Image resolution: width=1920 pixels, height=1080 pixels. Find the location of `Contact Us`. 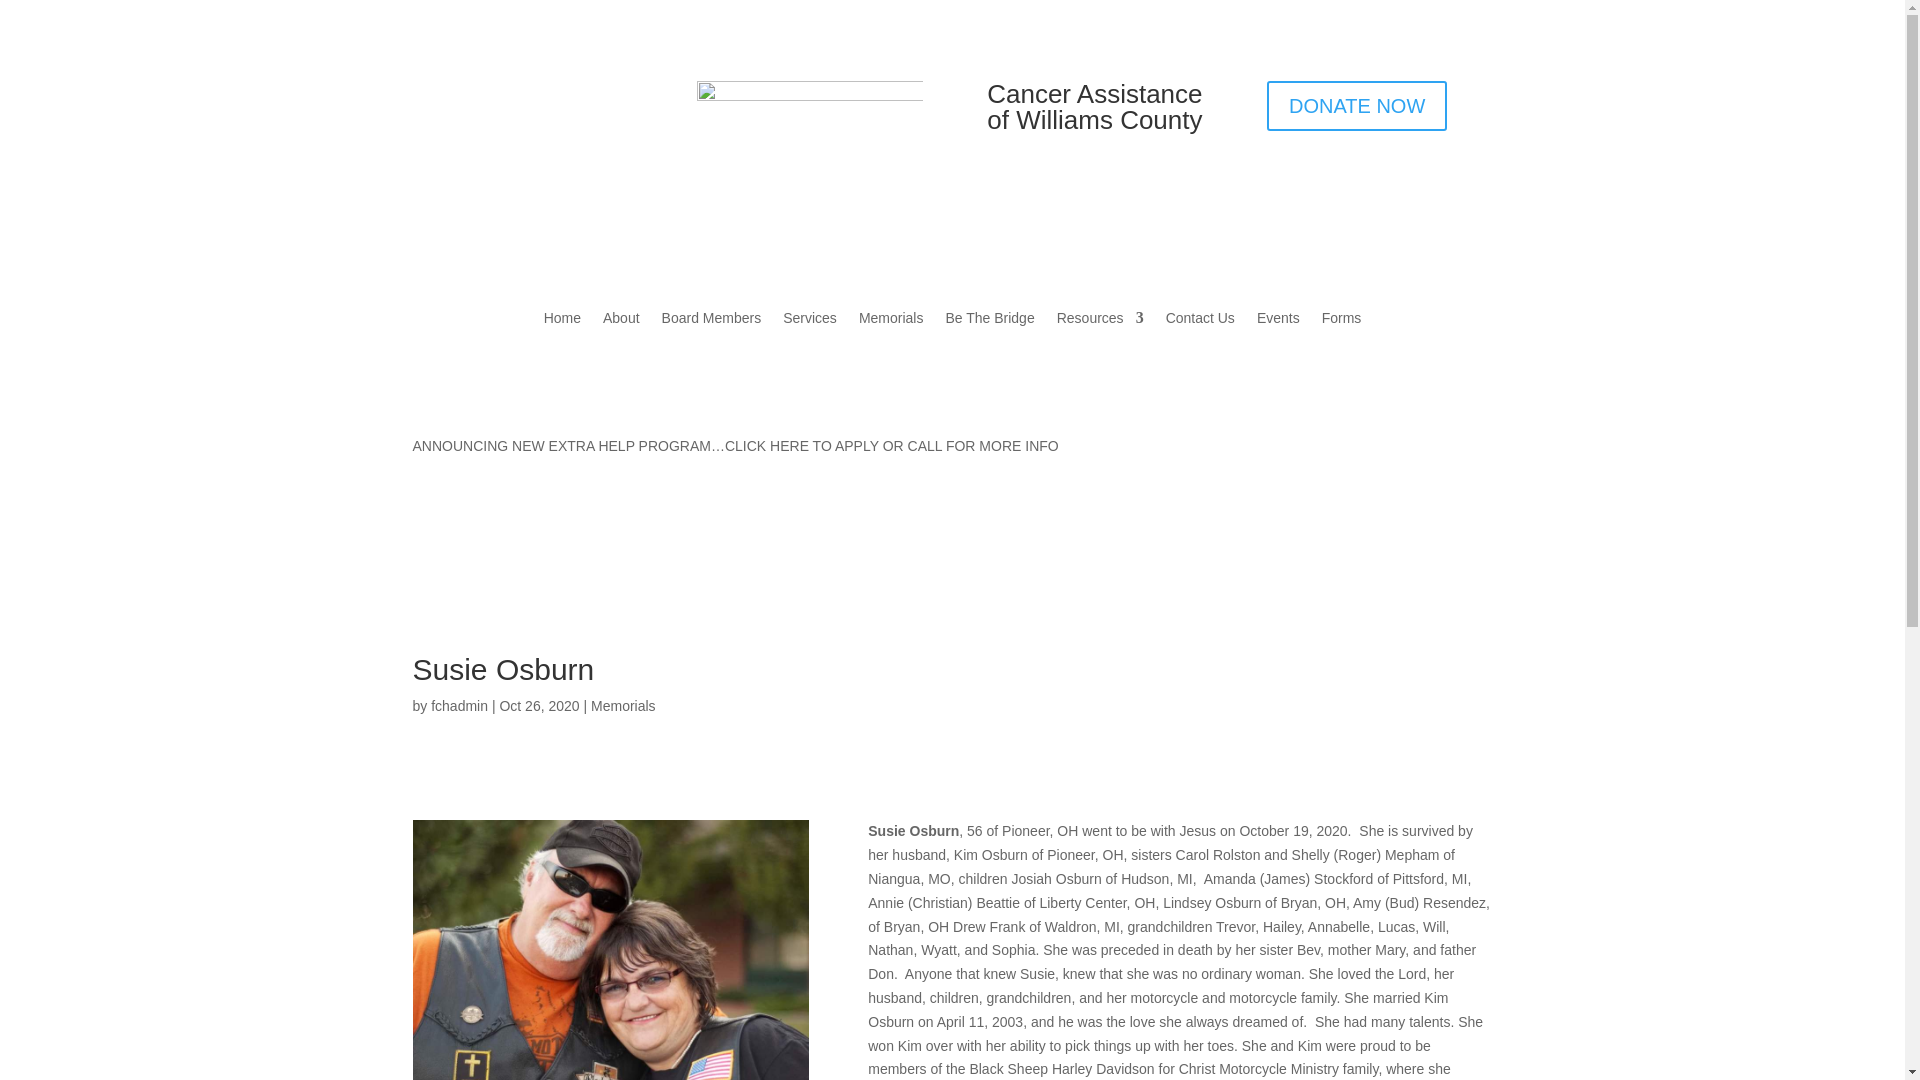

Contact Us is located at coordinates (1200, 332).